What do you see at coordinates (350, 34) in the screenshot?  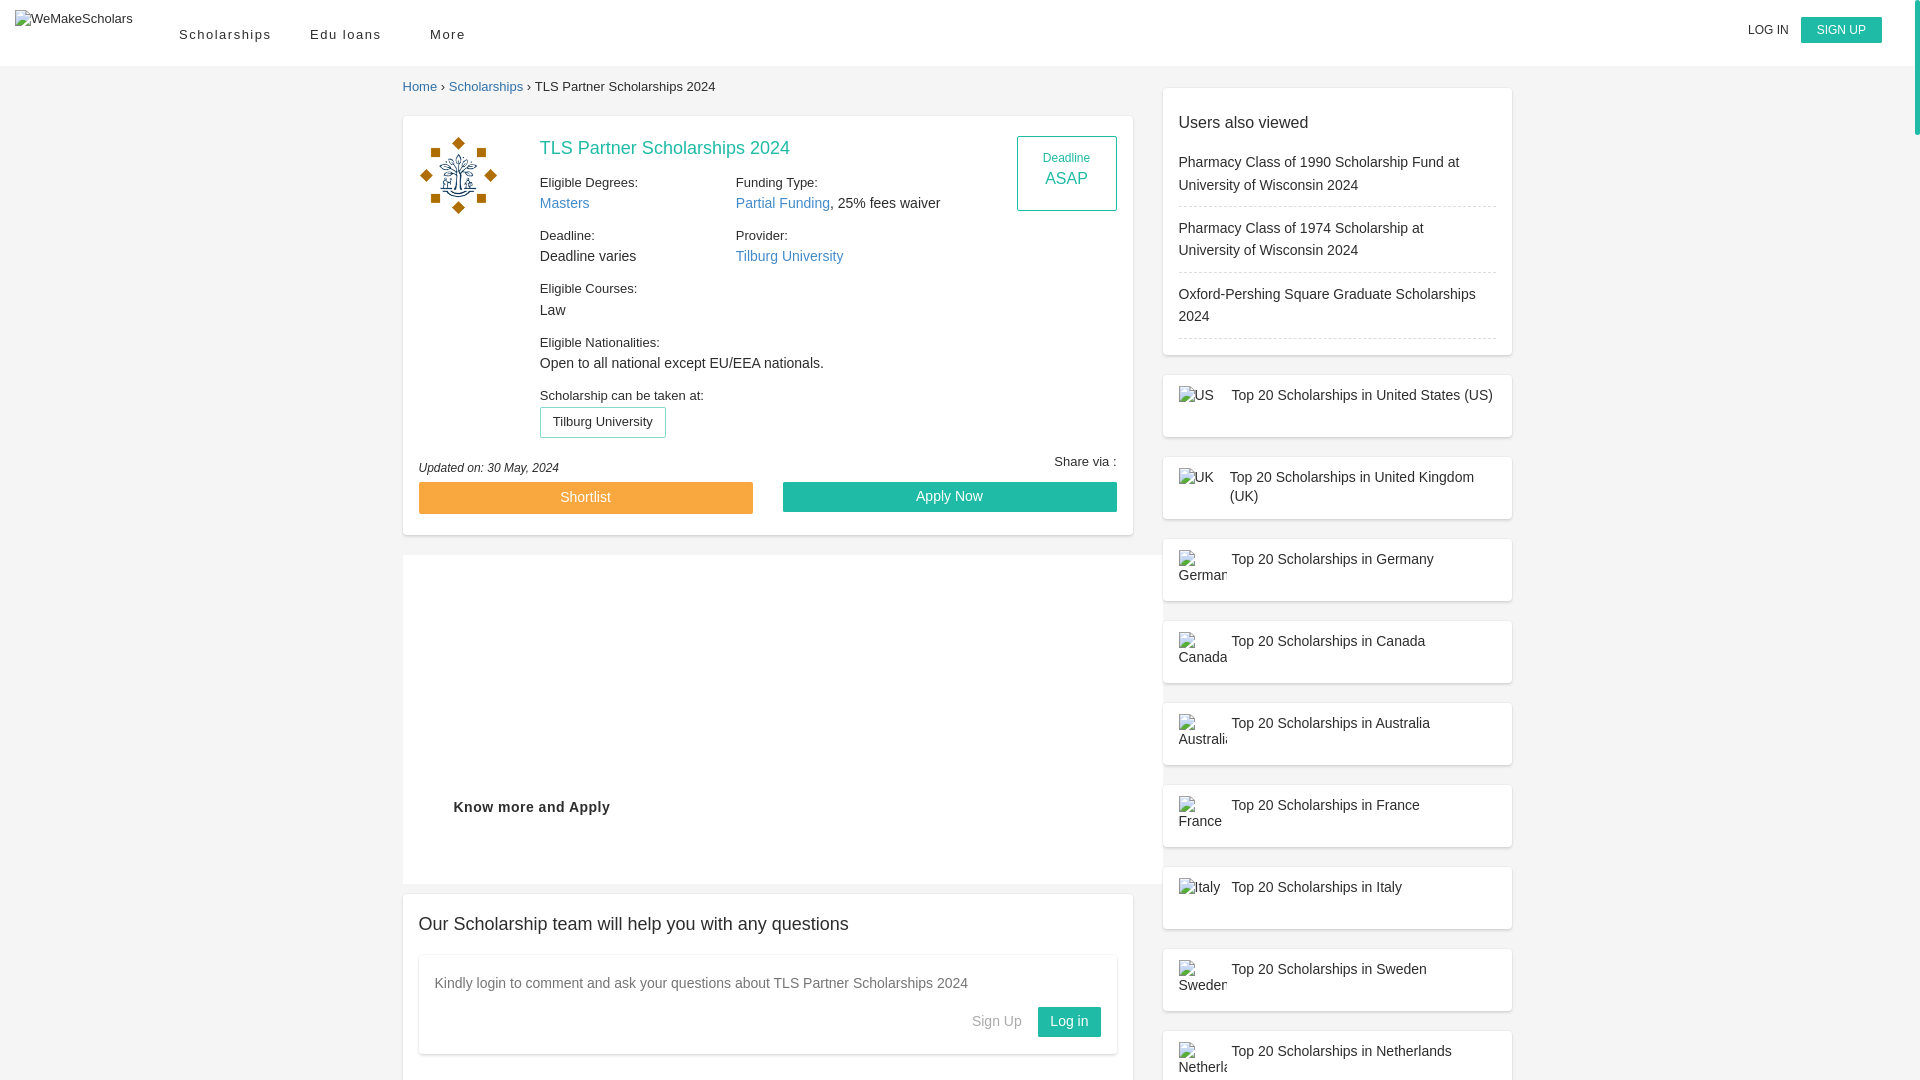 I see `Education Loans` at bounding box center [350, 34].